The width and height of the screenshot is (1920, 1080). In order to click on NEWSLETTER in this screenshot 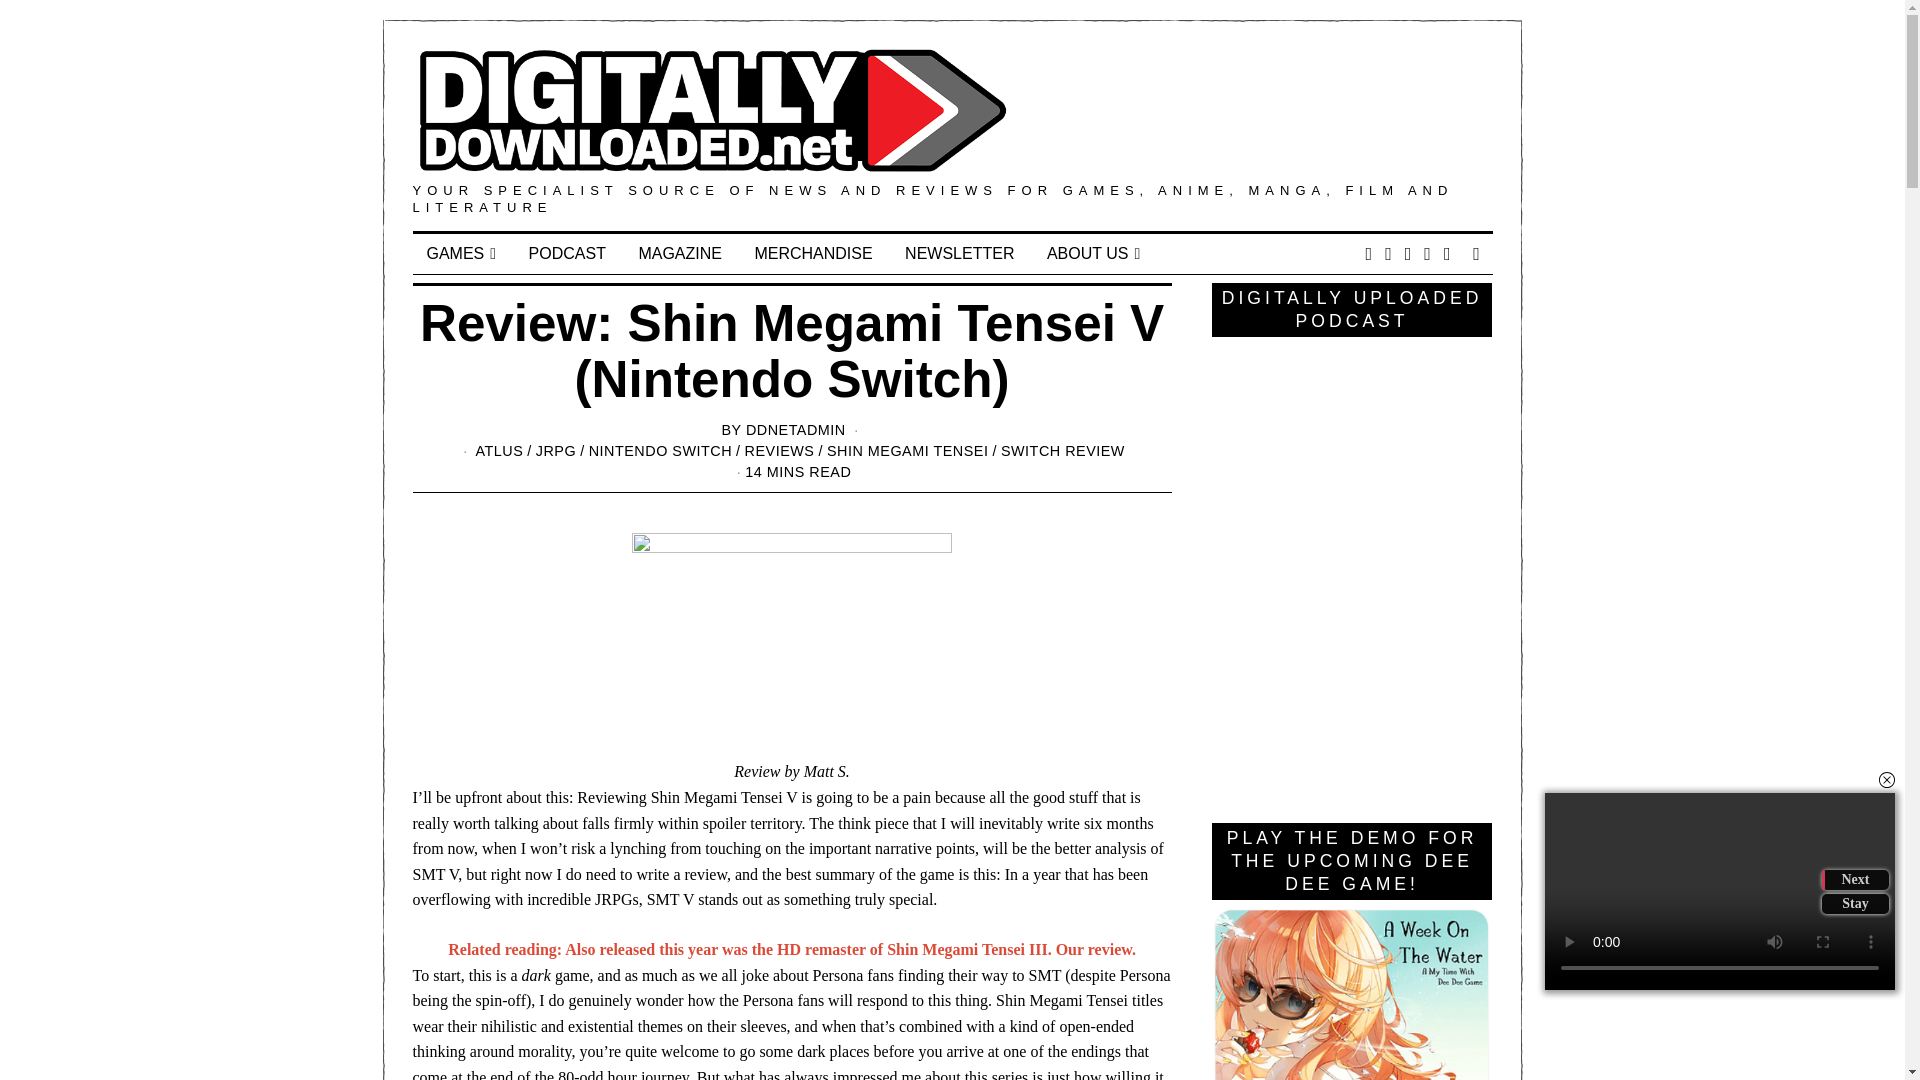, I will do `click(958, 254)`.